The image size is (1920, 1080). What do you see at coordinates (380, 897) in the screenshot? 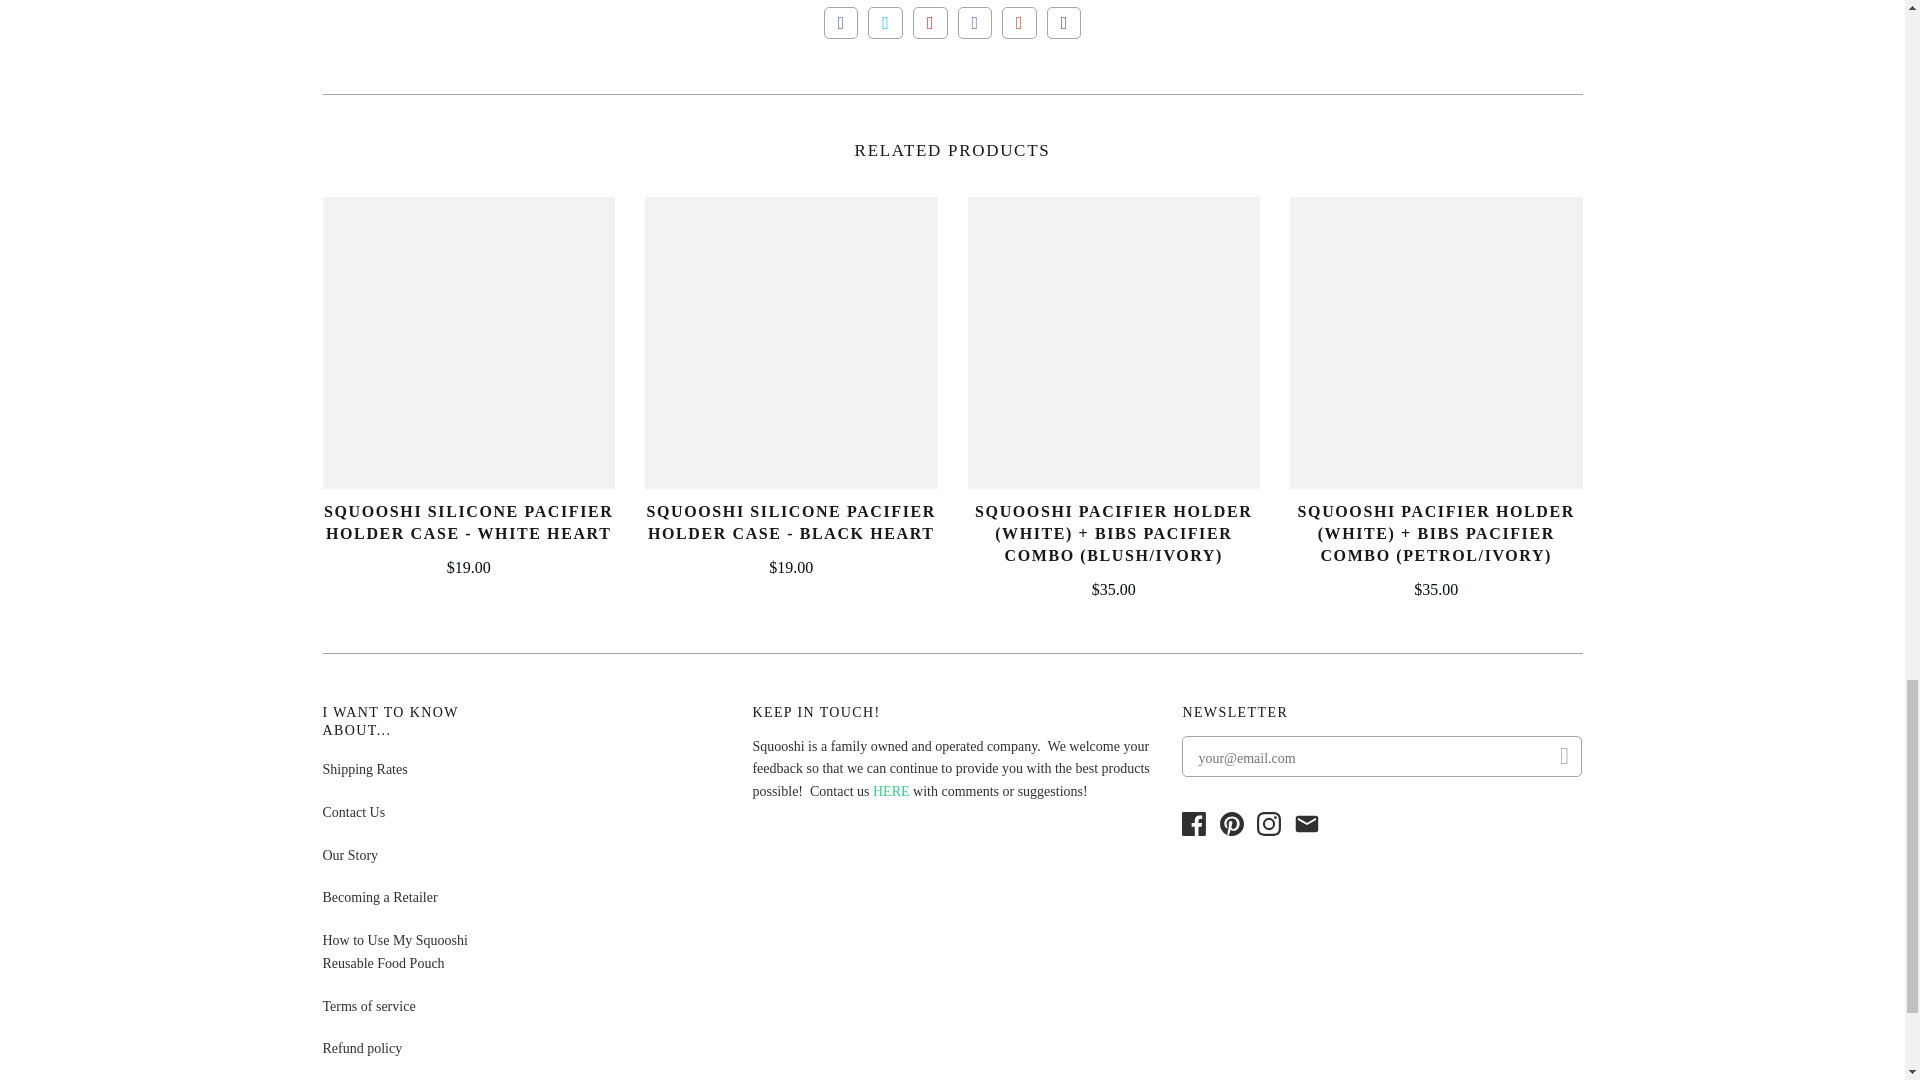
I see `Becoming a Retailer` at bounding box center [380, 897].